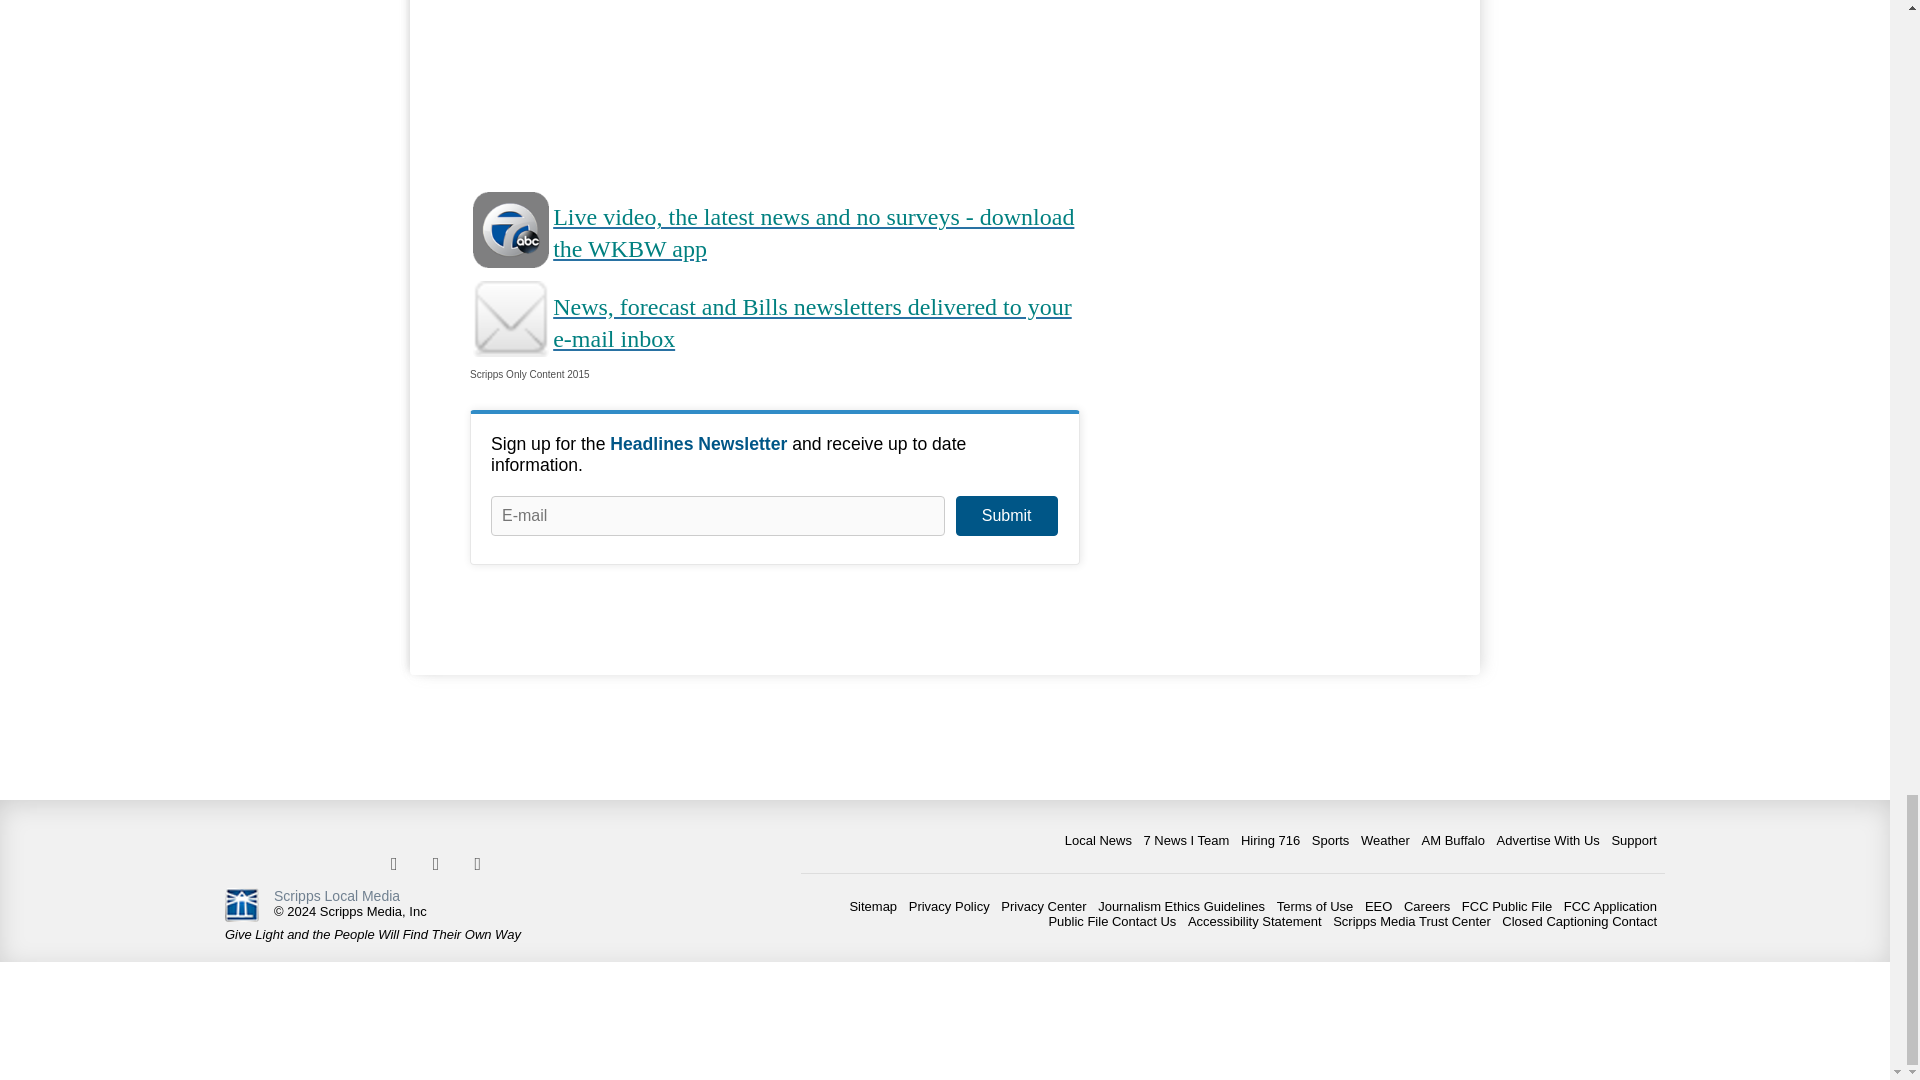 Image resolution: width=1920 pixels, height=1080 pixels. I want to click on Submit, so click(1006, 515).